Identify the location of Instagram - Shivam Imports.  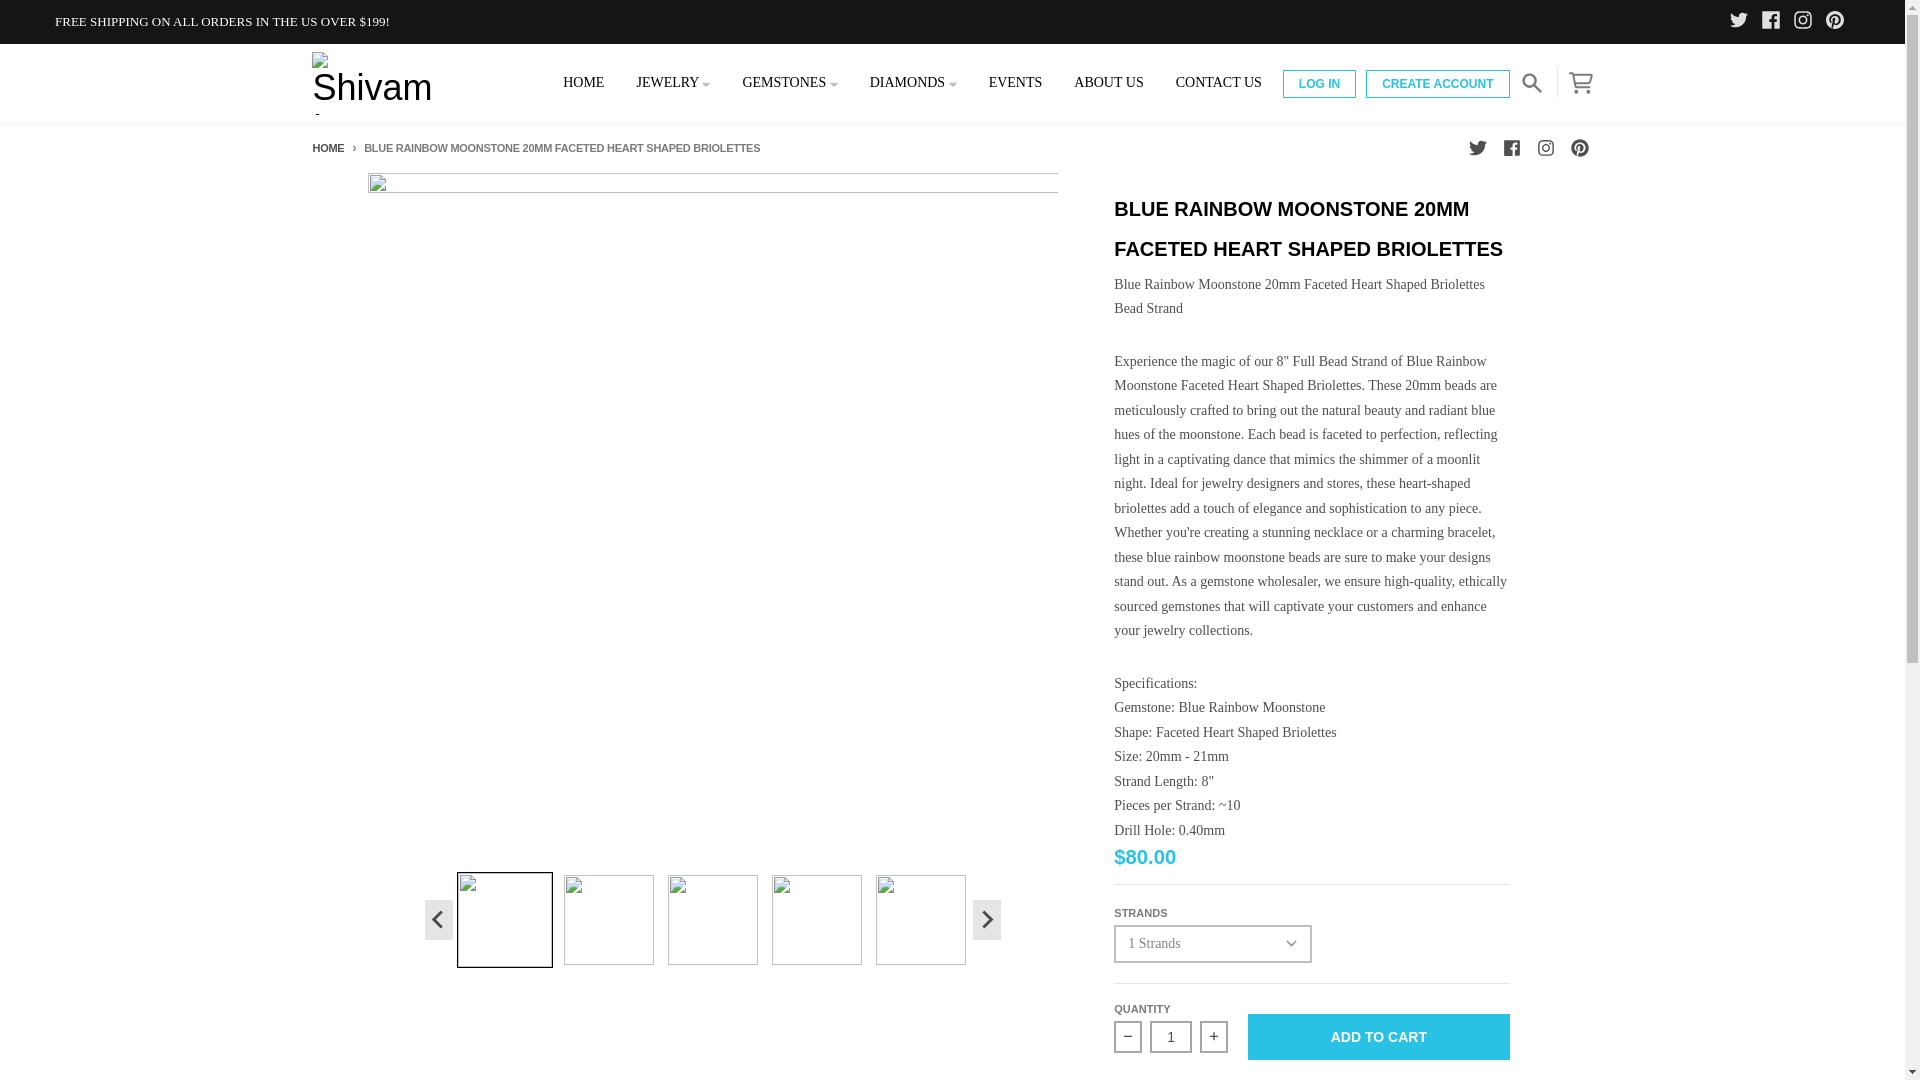
(1544, 148).